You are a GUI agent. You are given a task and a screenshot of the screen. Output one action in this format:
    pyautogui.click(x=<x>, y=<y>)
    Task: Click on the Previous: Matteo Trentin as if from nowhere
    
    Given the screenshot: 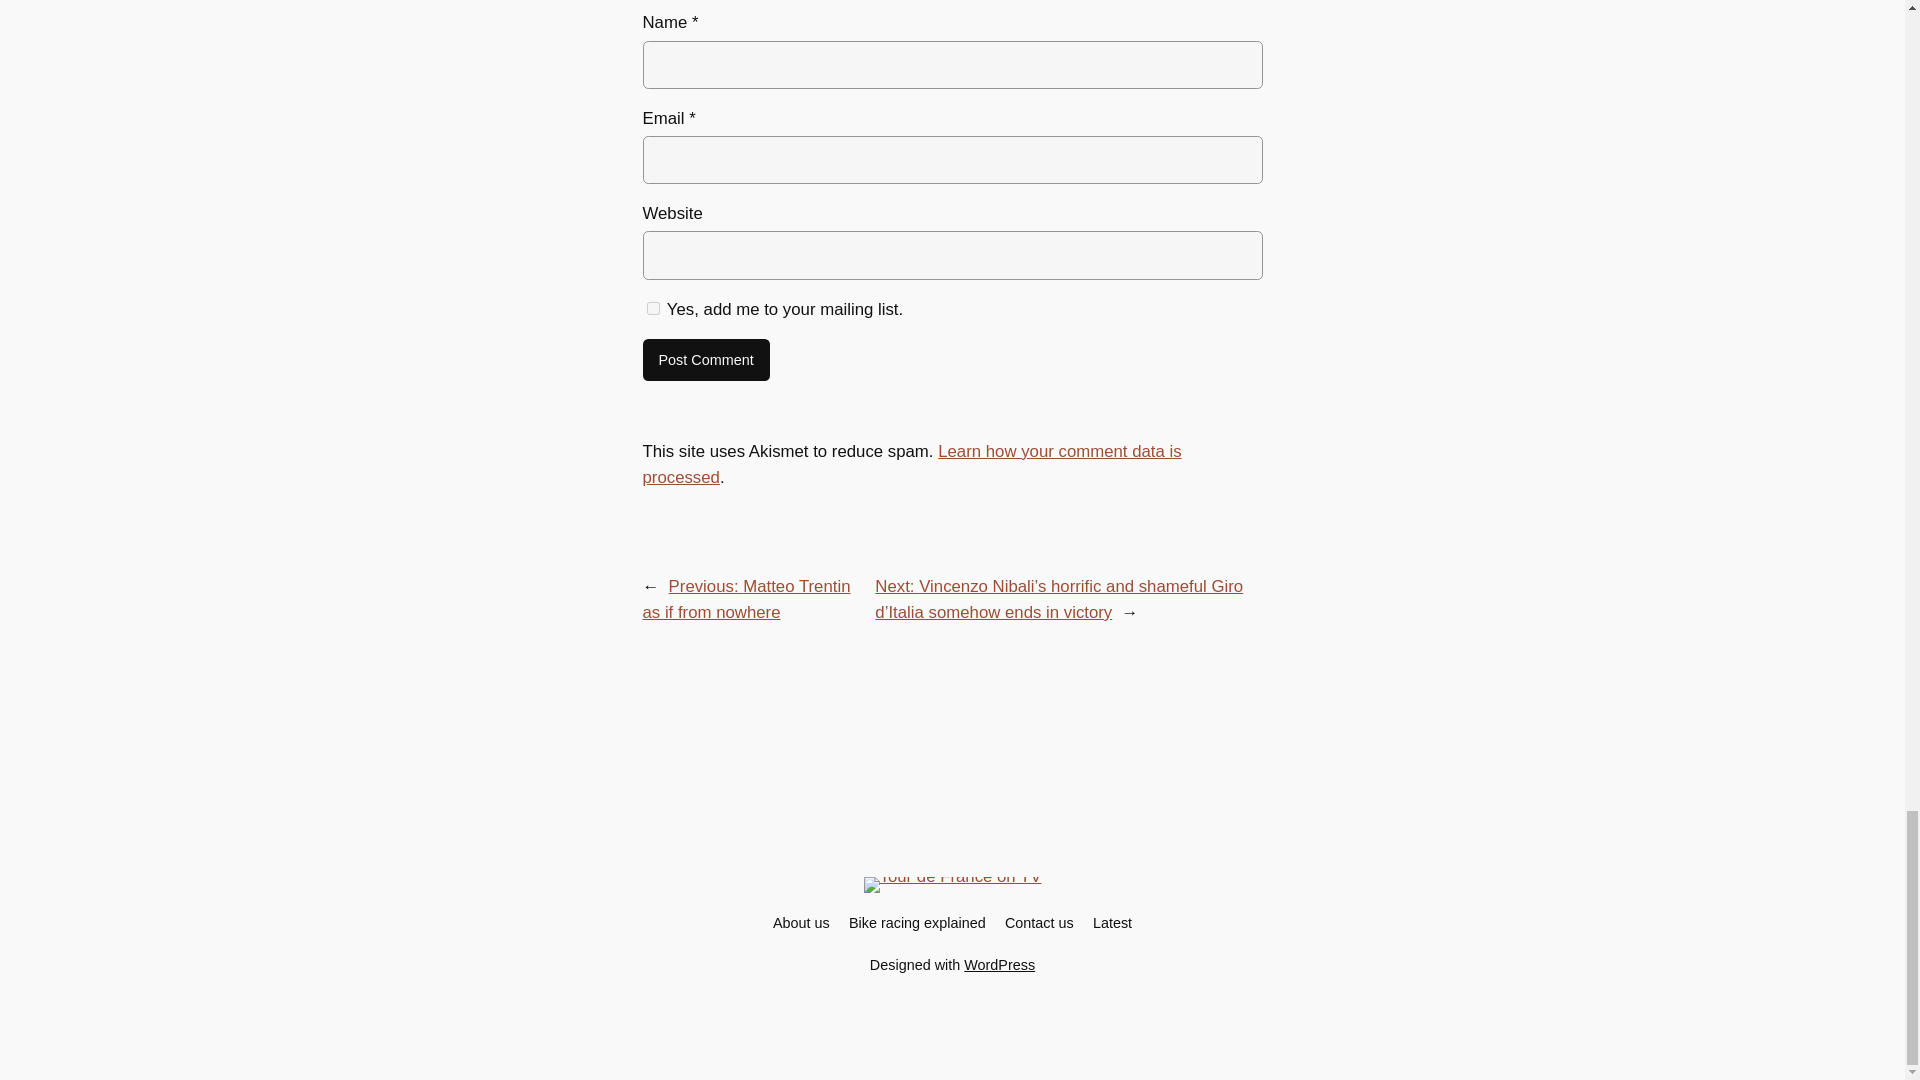 What is the action you would take?
    pyautogui.click(x=746, y=599)
    